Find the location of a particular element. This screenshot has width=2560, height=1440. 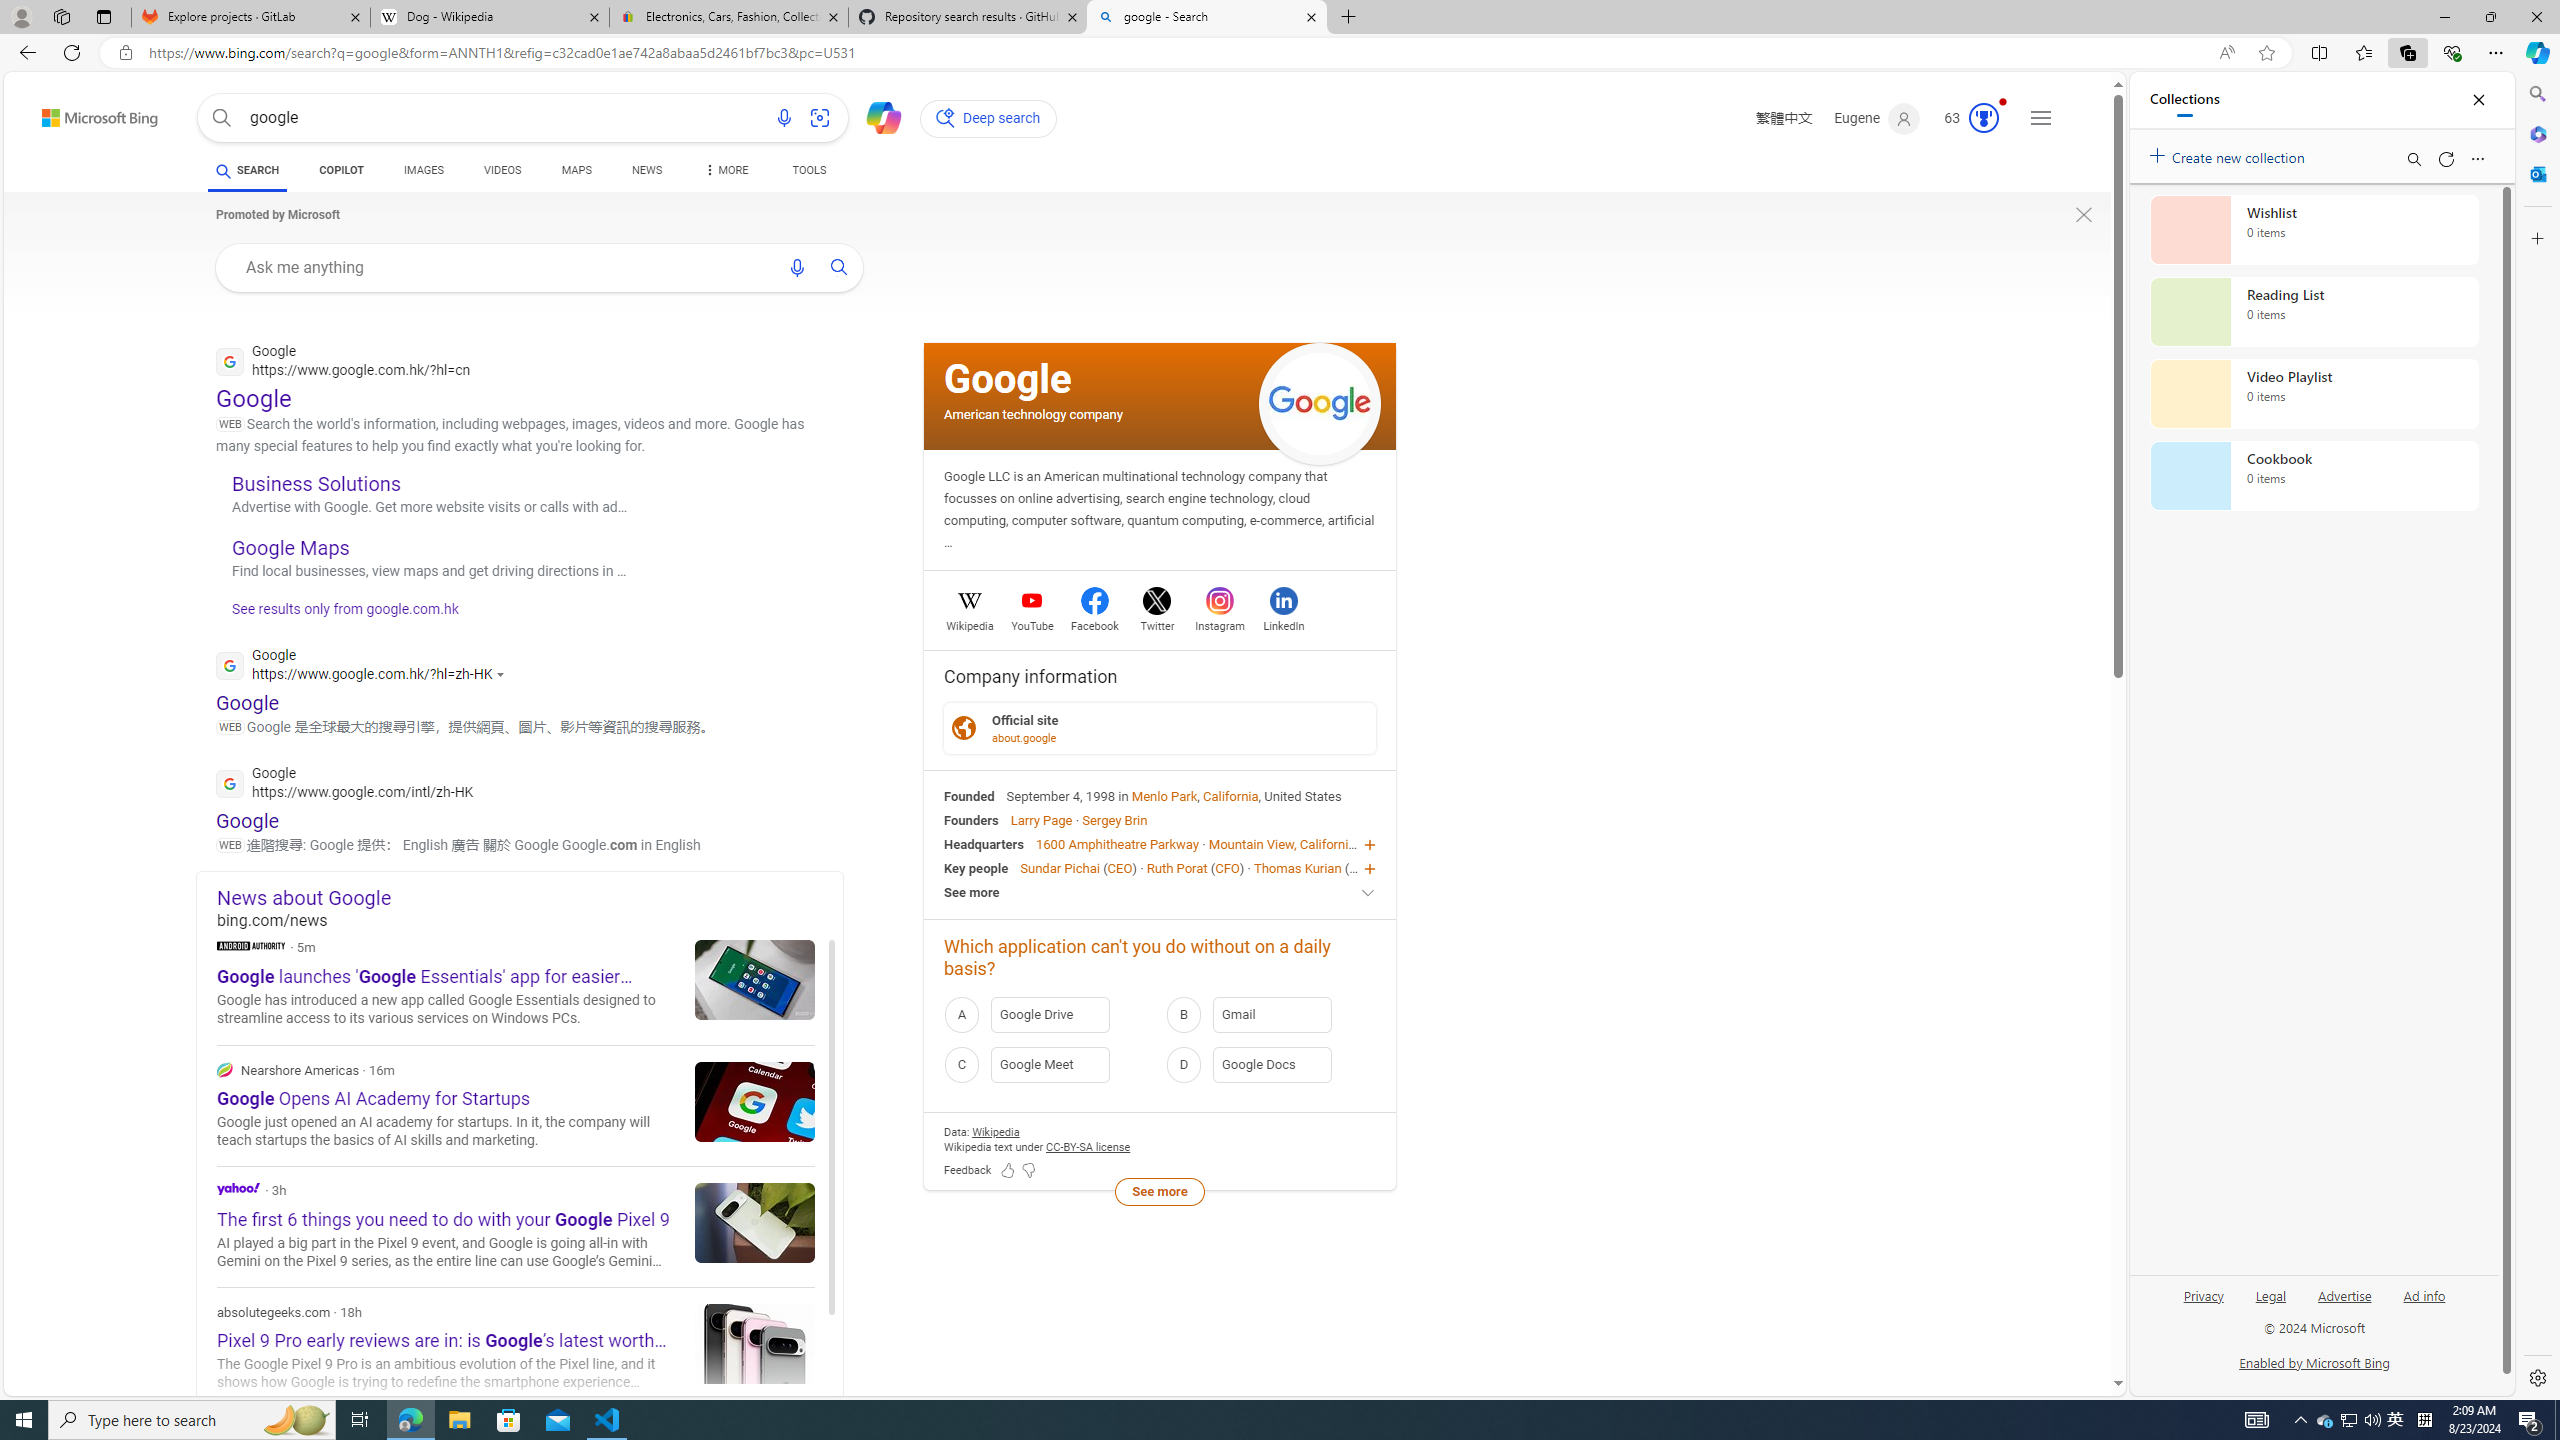

Search using an image is located at coordinates (819, 118).